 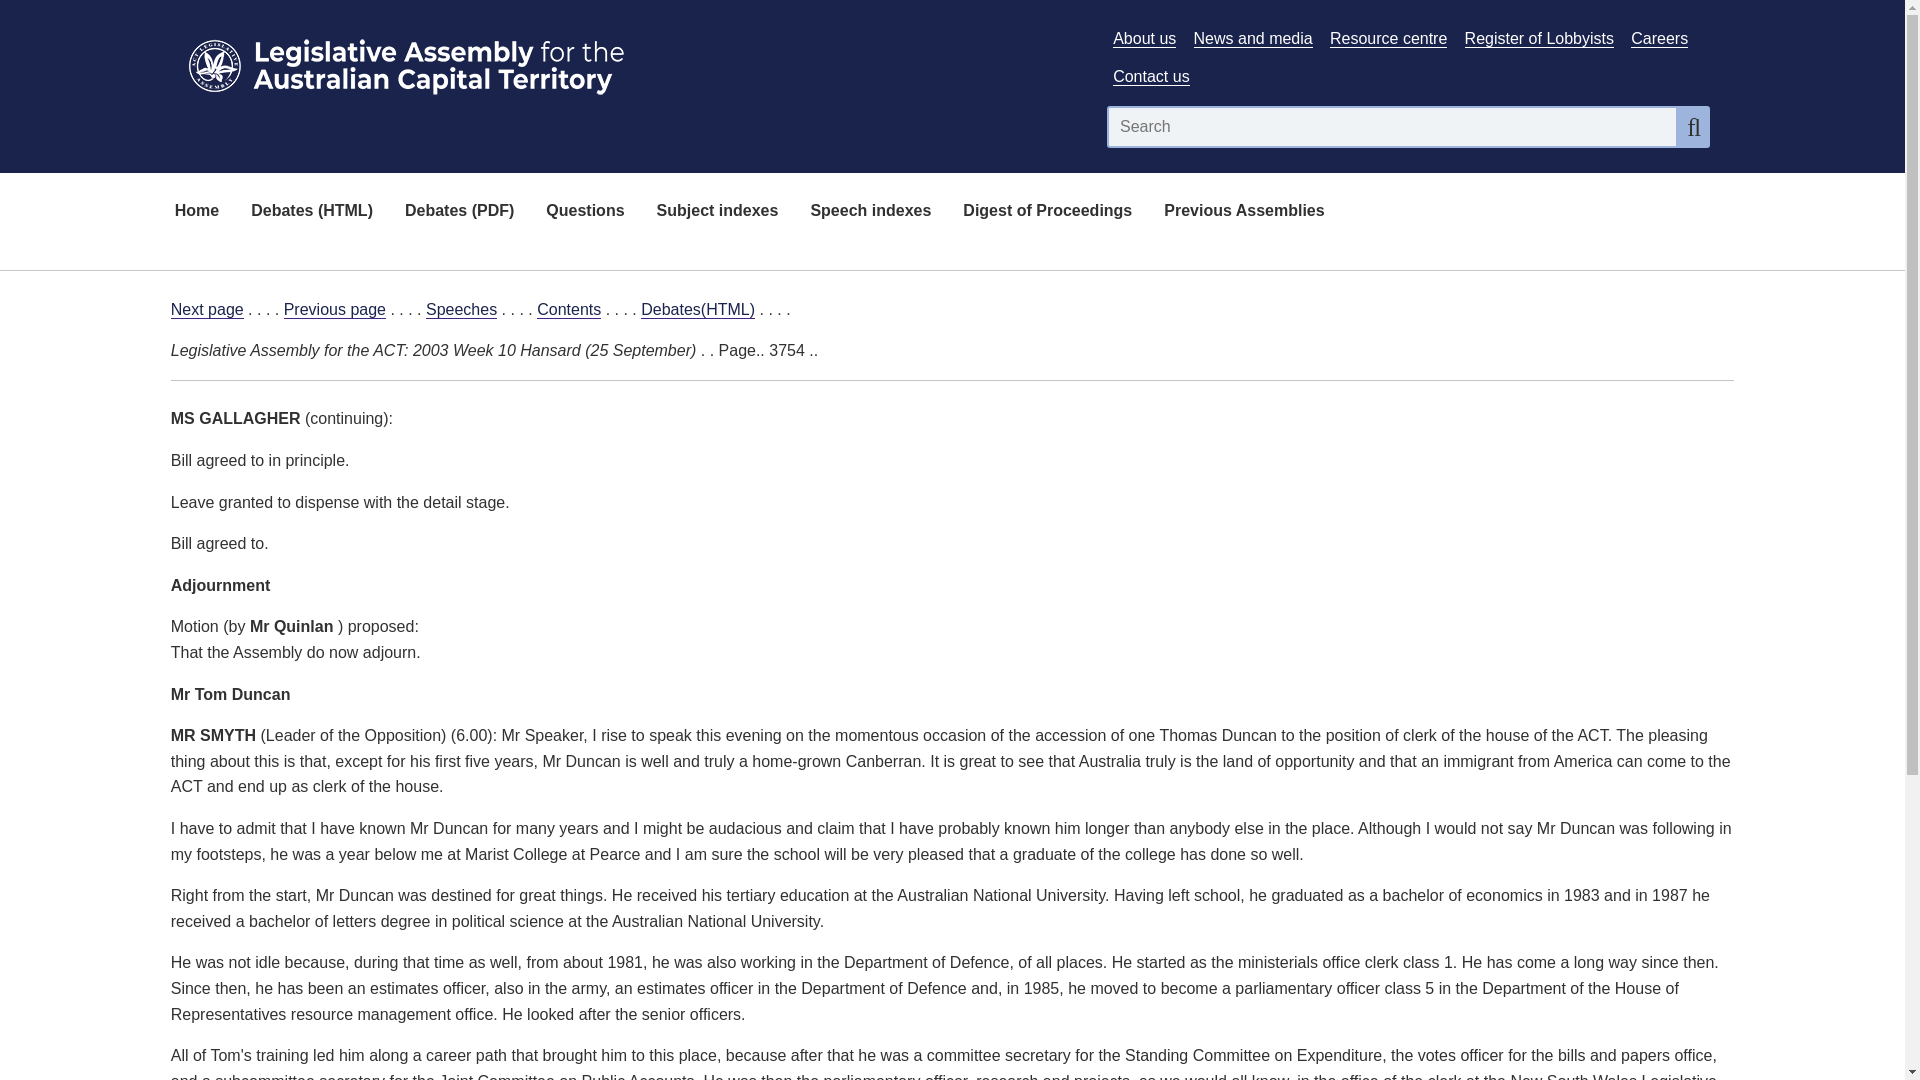 I want to click on Link to Register of Lobbyists, so click(x=1539, y=38).